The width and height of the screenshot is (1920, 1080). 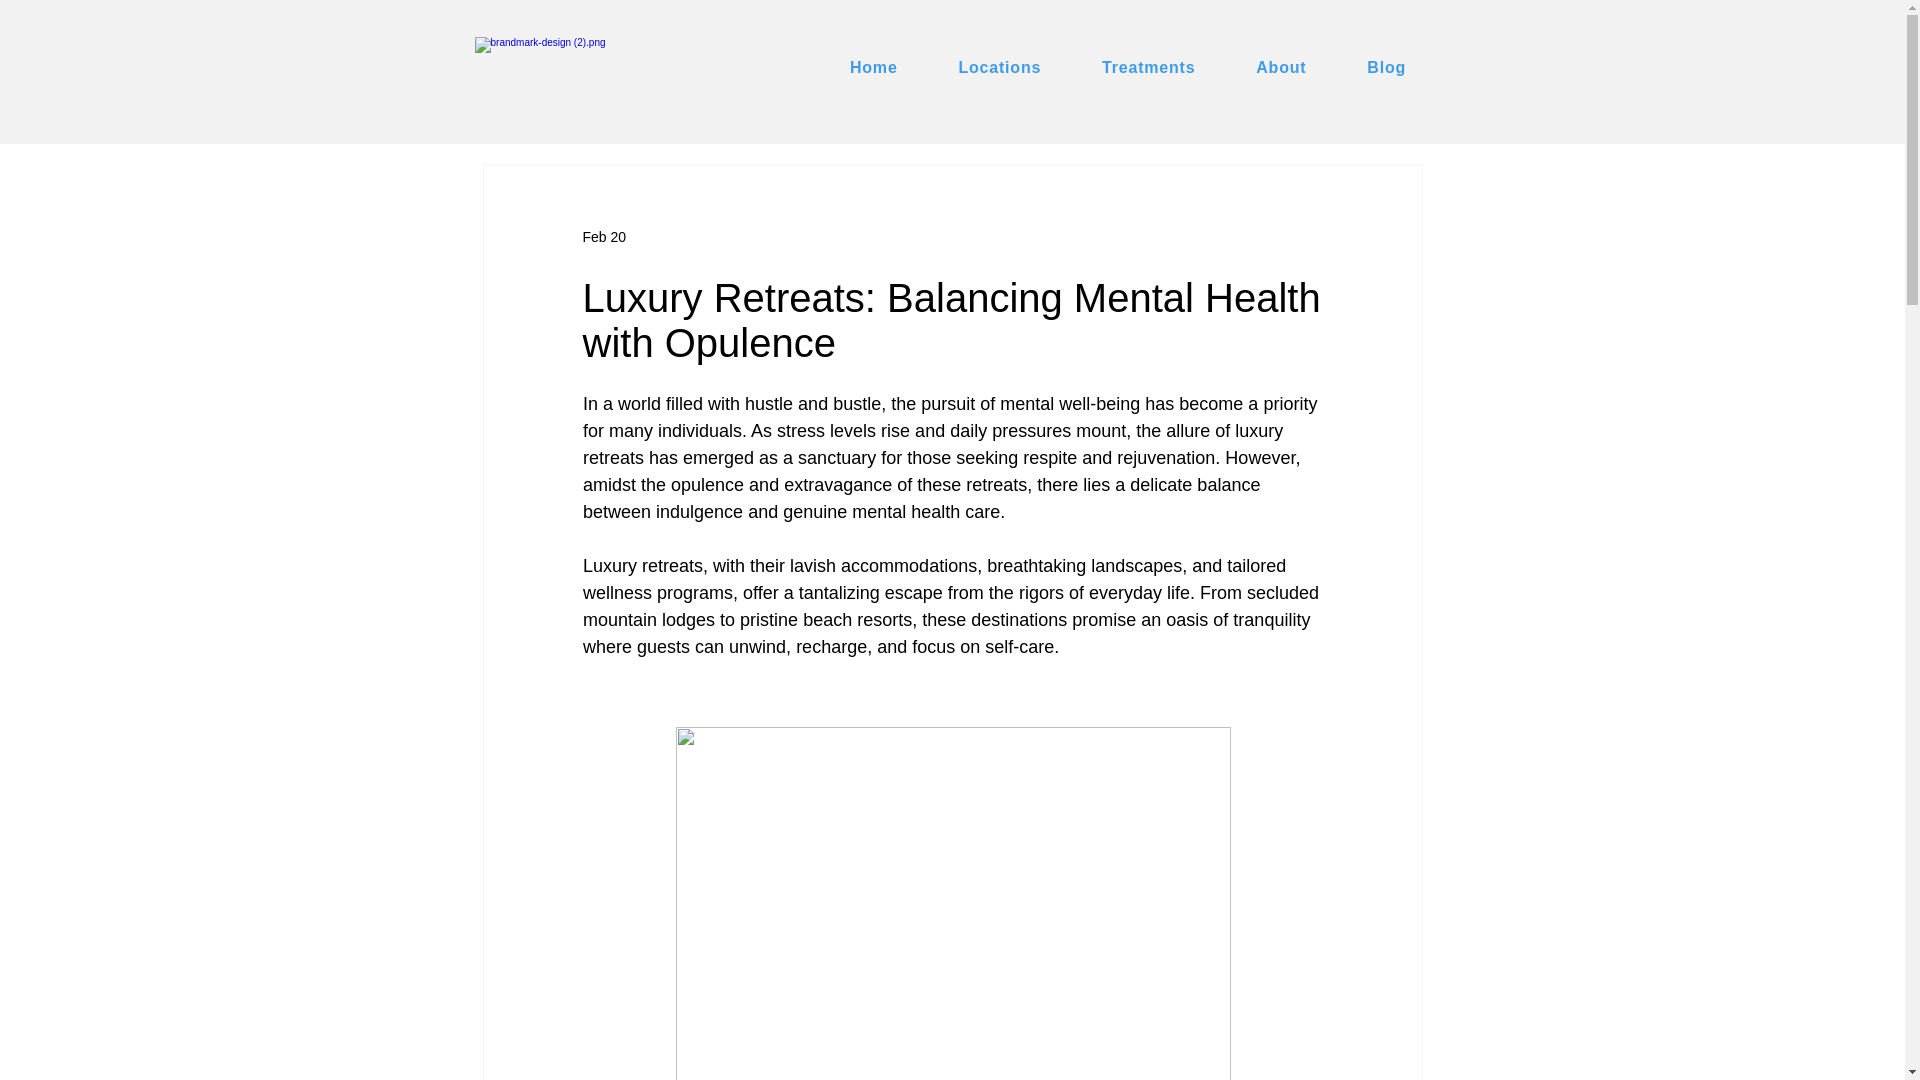 I want to click on Blog, so click(x=1386, y=68).